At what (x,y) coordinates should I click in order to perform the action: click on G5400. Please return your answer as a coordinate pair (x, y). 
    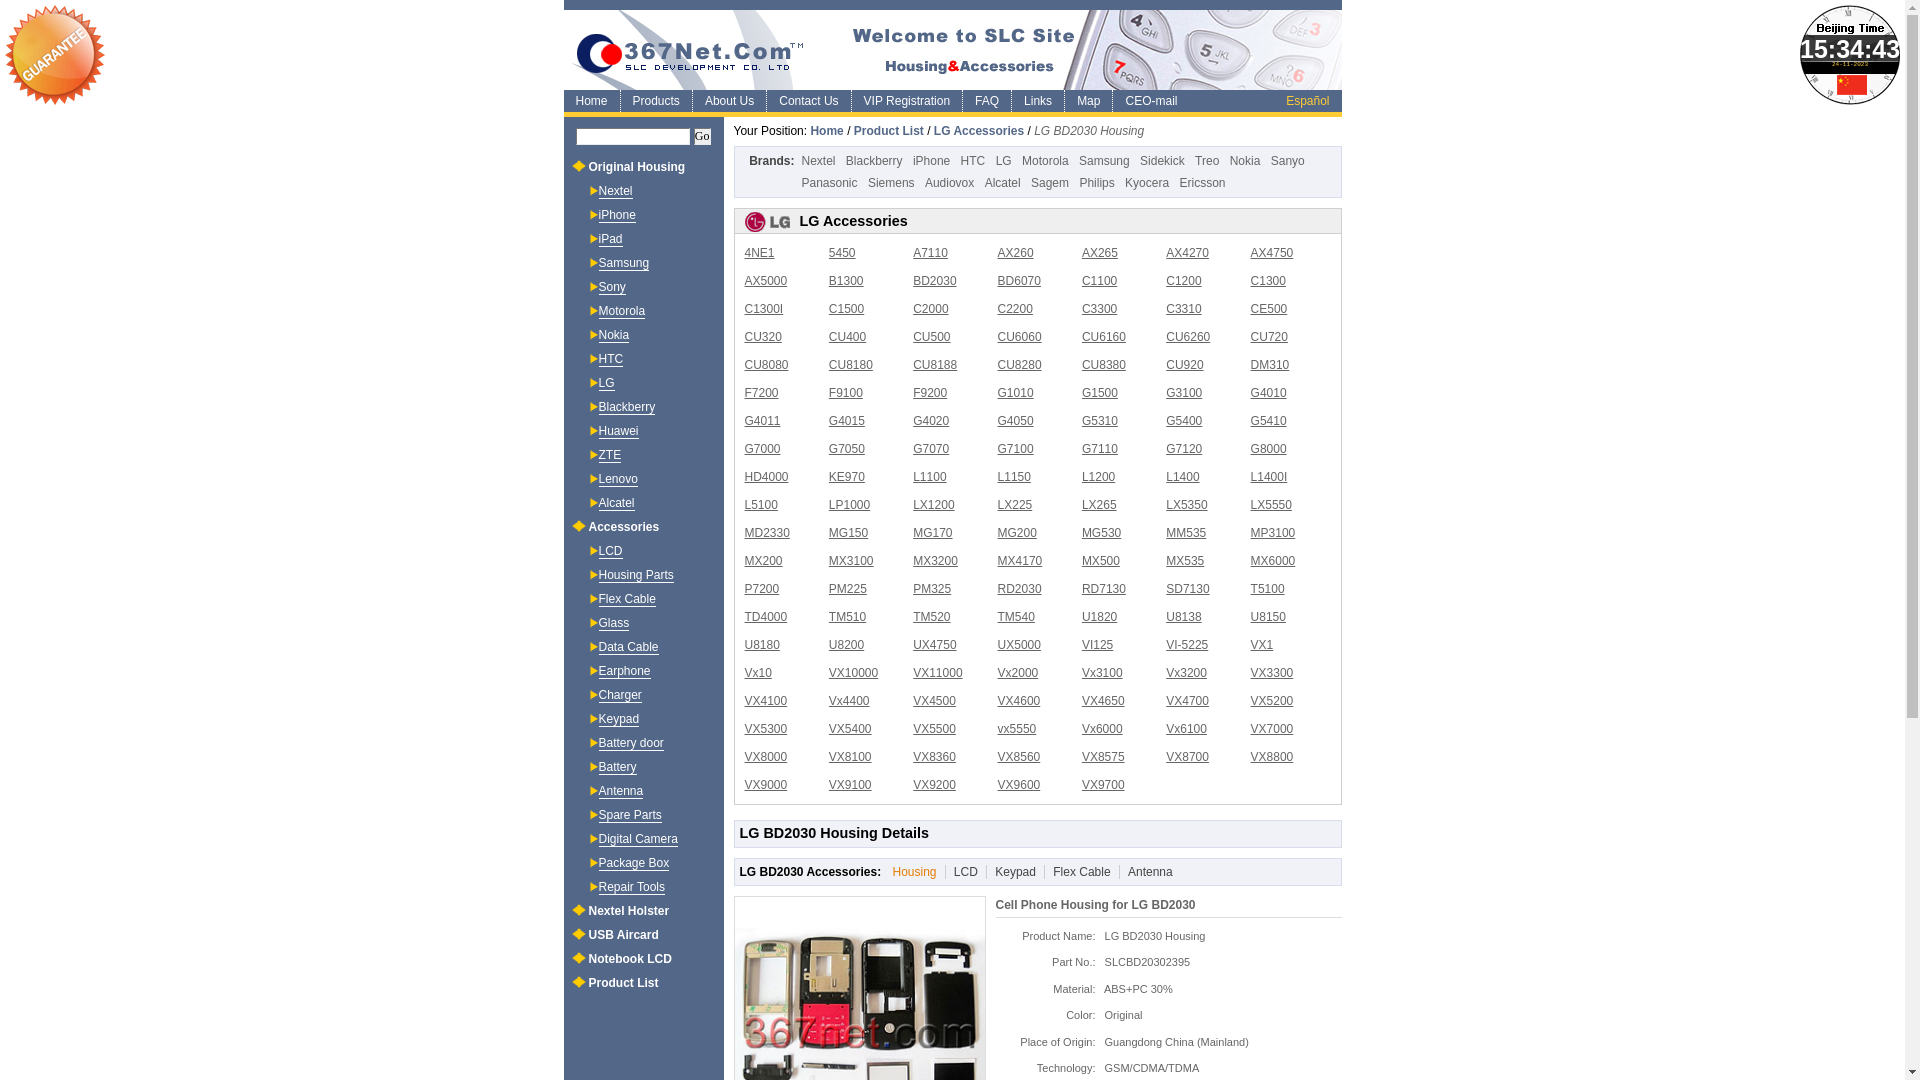
    Looking at the image, I should click on (1184, 421).